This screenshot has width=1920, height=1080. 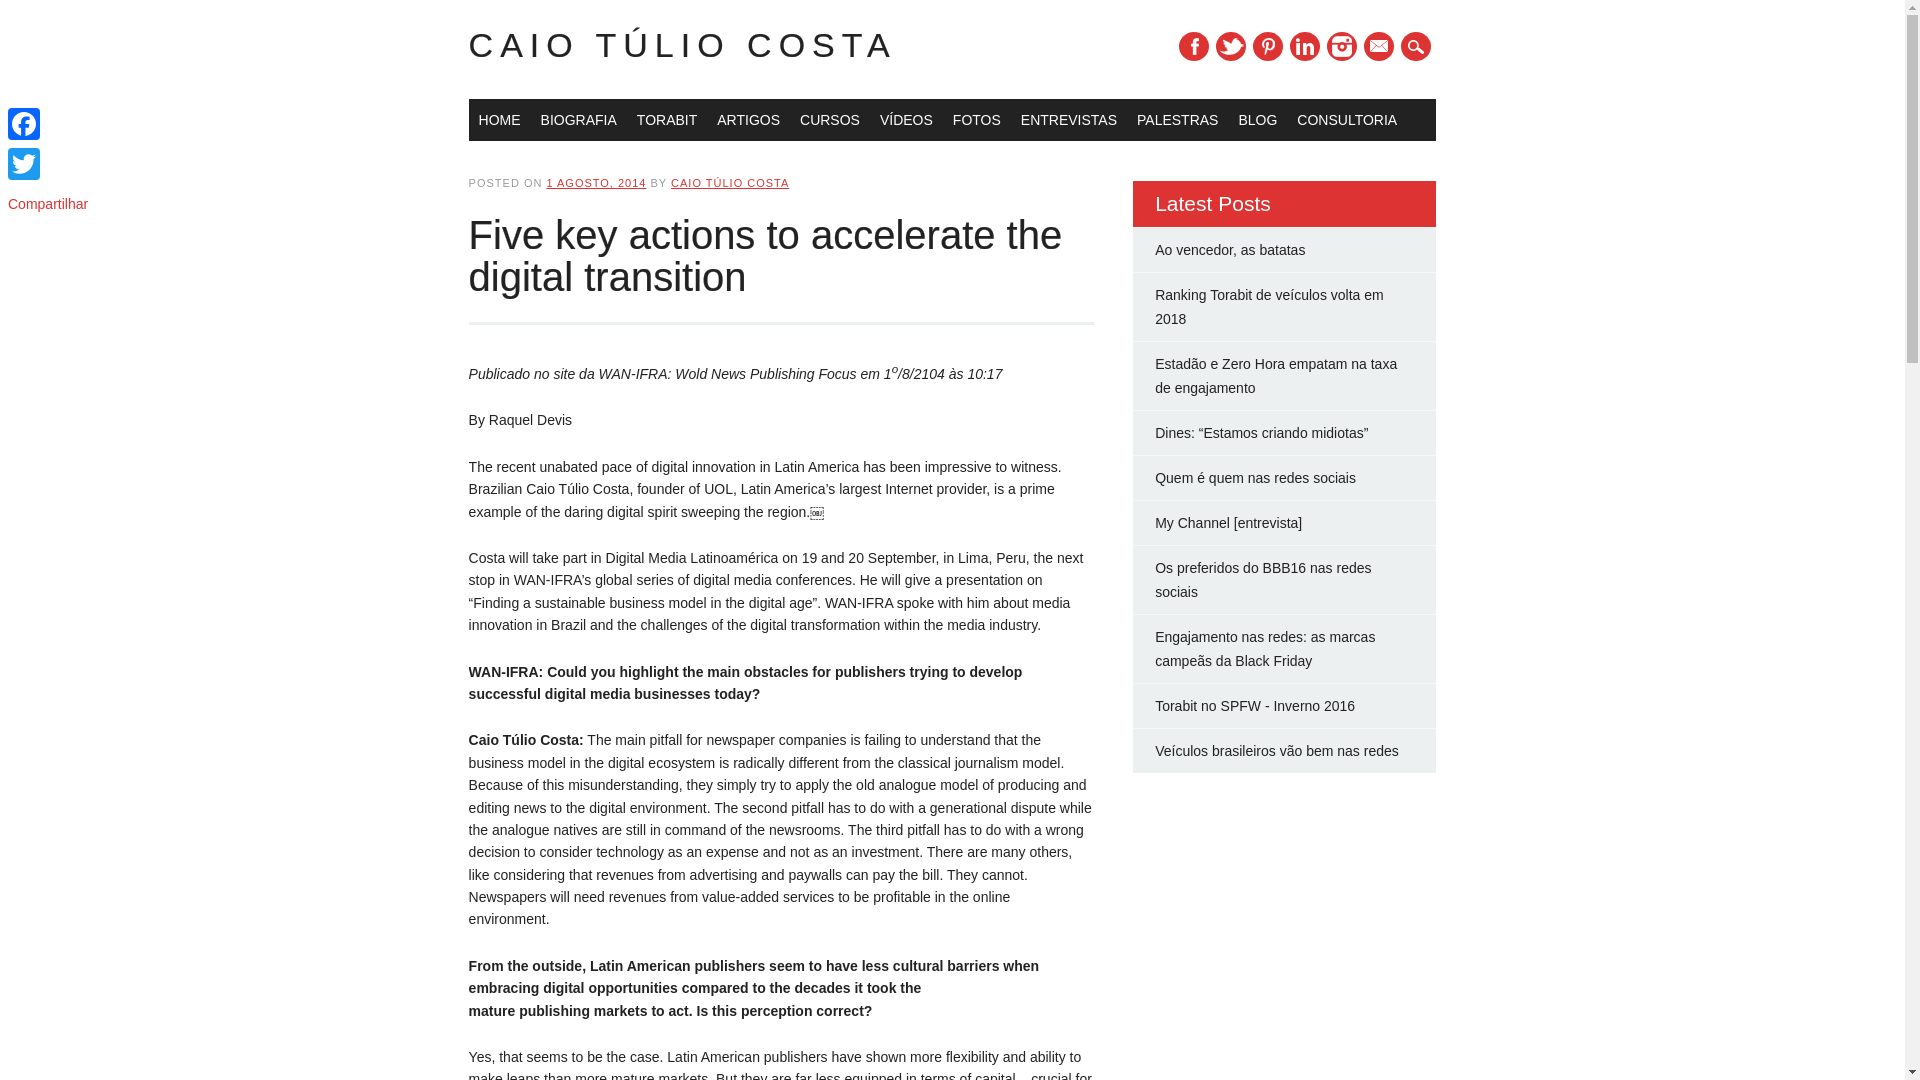 What do you see at coordinates (1178, 120) in the screenshot?
I see `PALESTRAS` at bounding box center [1178, 120].